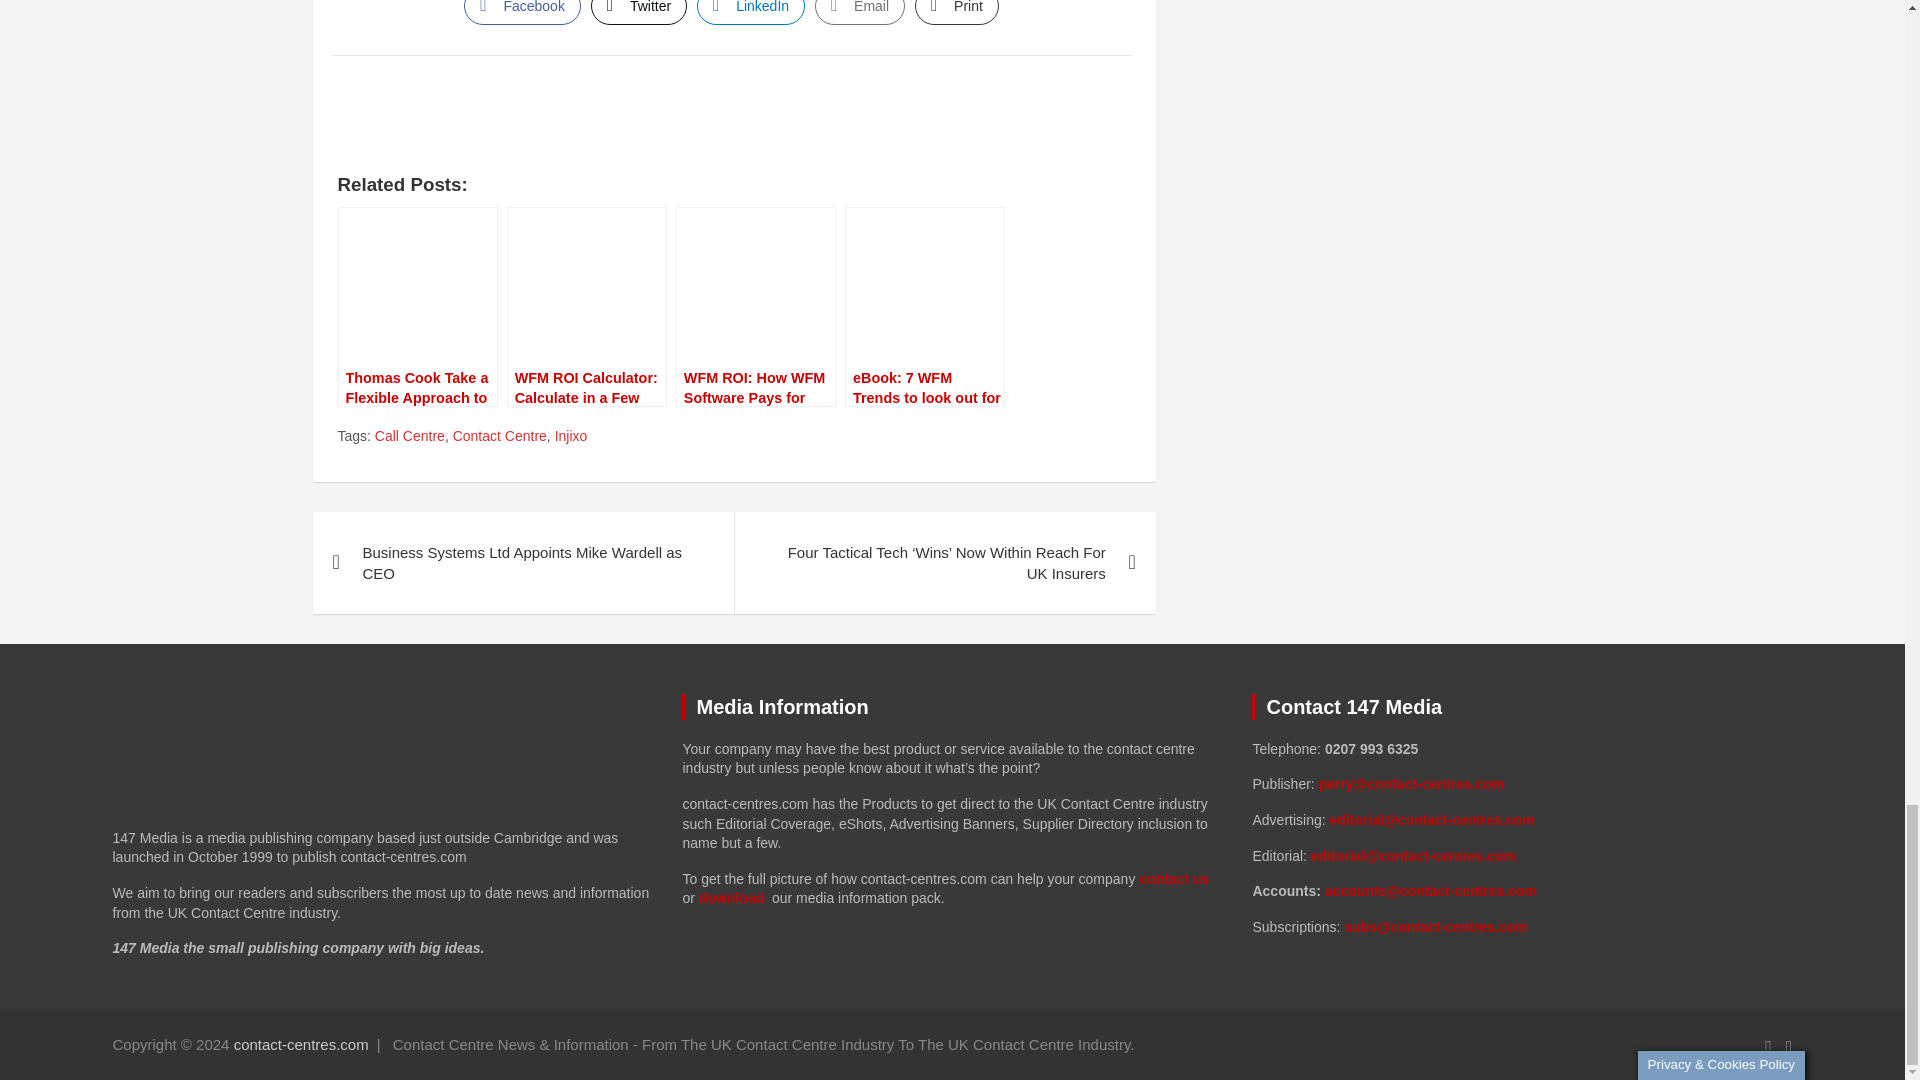  I want to click on Twitter, so click(639, 12).